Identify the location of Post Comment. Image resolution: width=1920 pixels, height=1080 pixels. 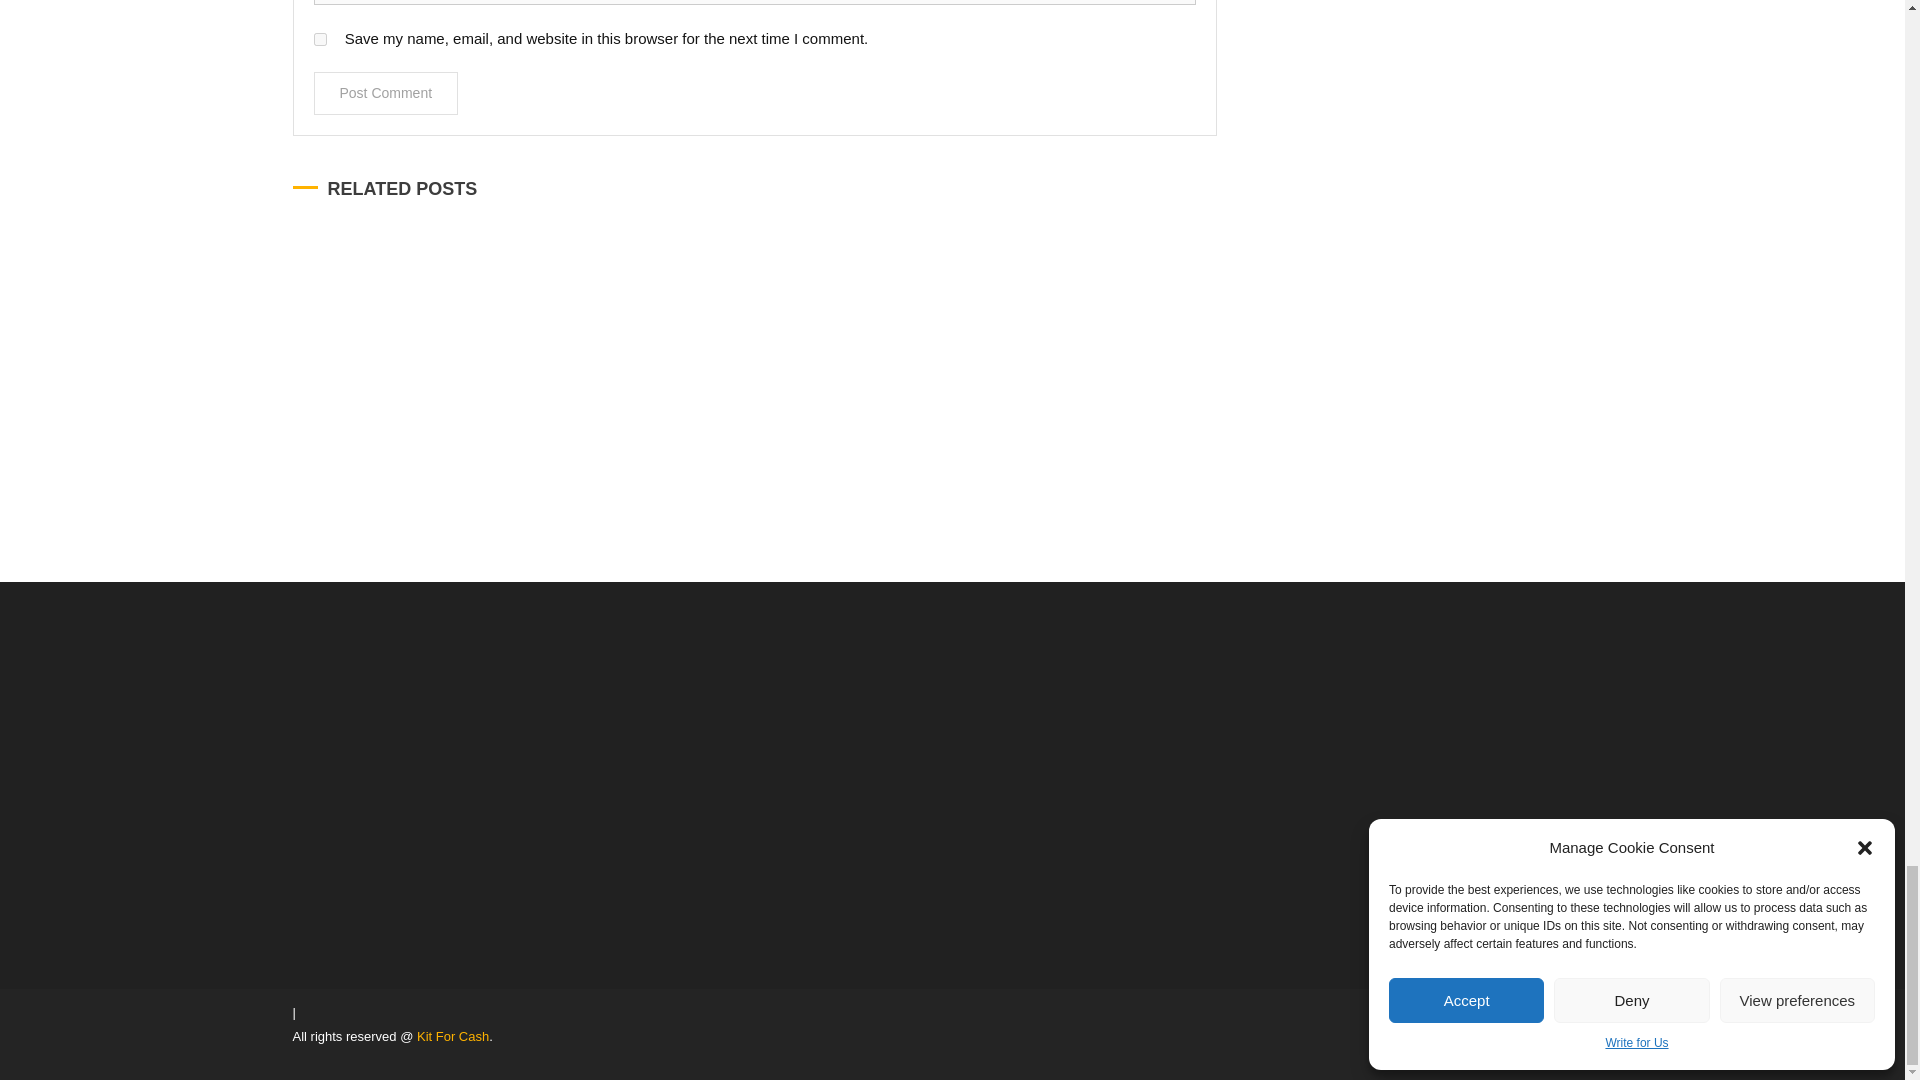
(386, 93).